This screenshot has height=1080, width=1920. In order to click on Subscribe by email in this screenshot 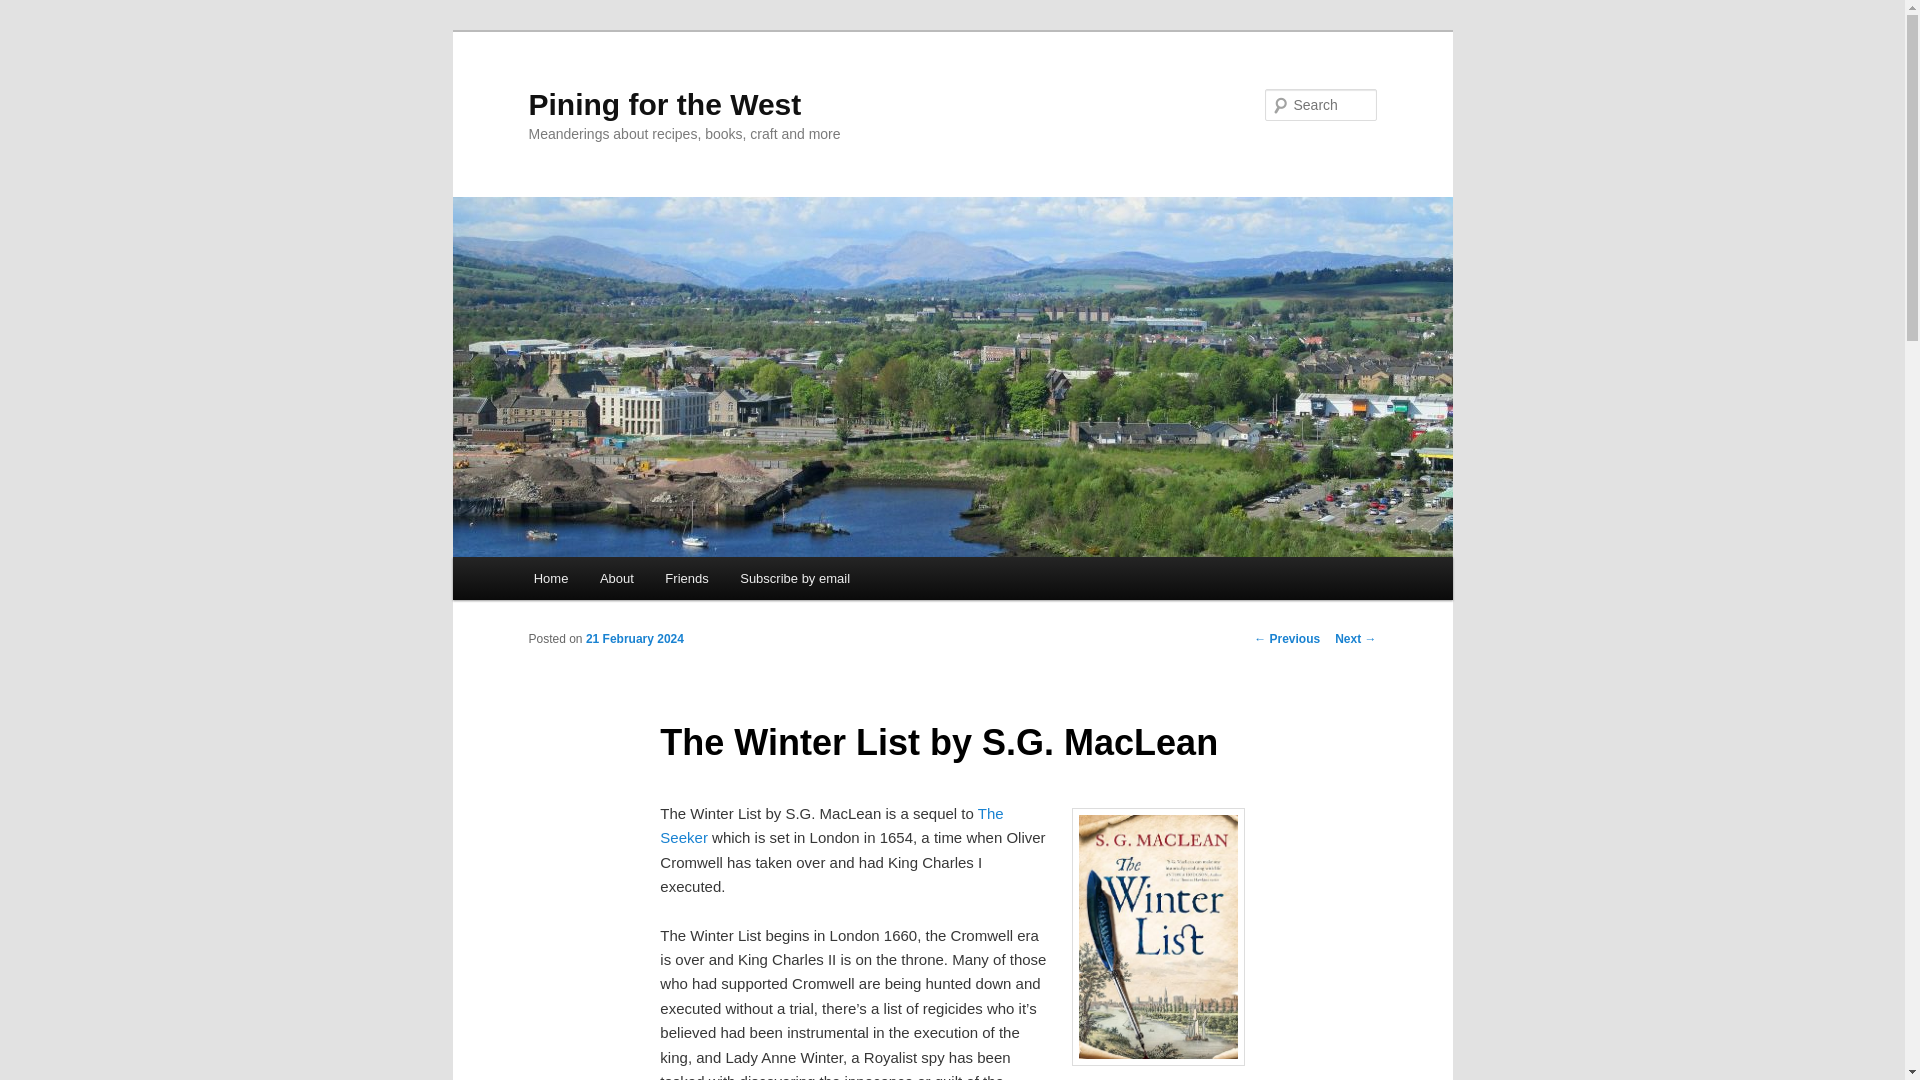, I will do `click(794, 578)`.